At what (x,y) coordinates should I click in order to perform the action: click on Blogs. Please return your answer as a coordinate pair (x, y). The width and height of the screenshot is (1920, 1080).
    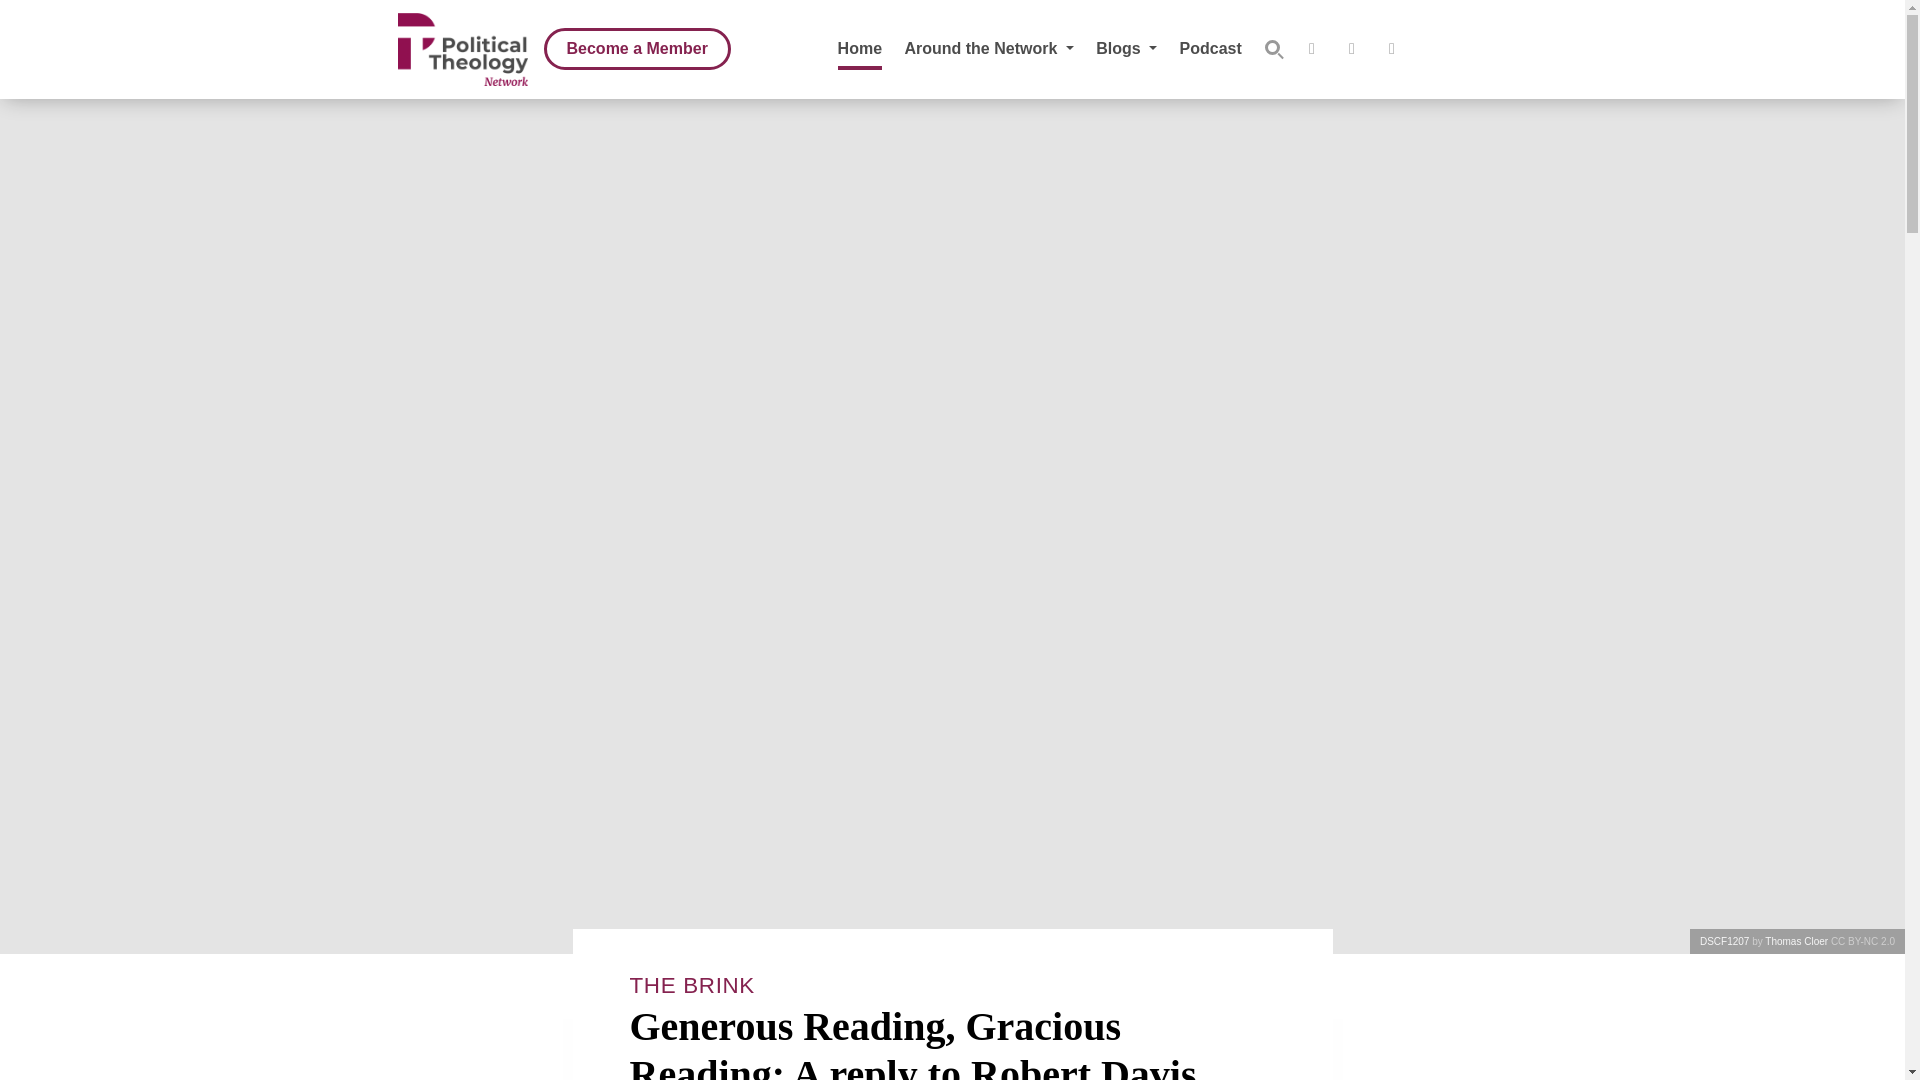
    Looking at the image, I should click on (1126, 48).